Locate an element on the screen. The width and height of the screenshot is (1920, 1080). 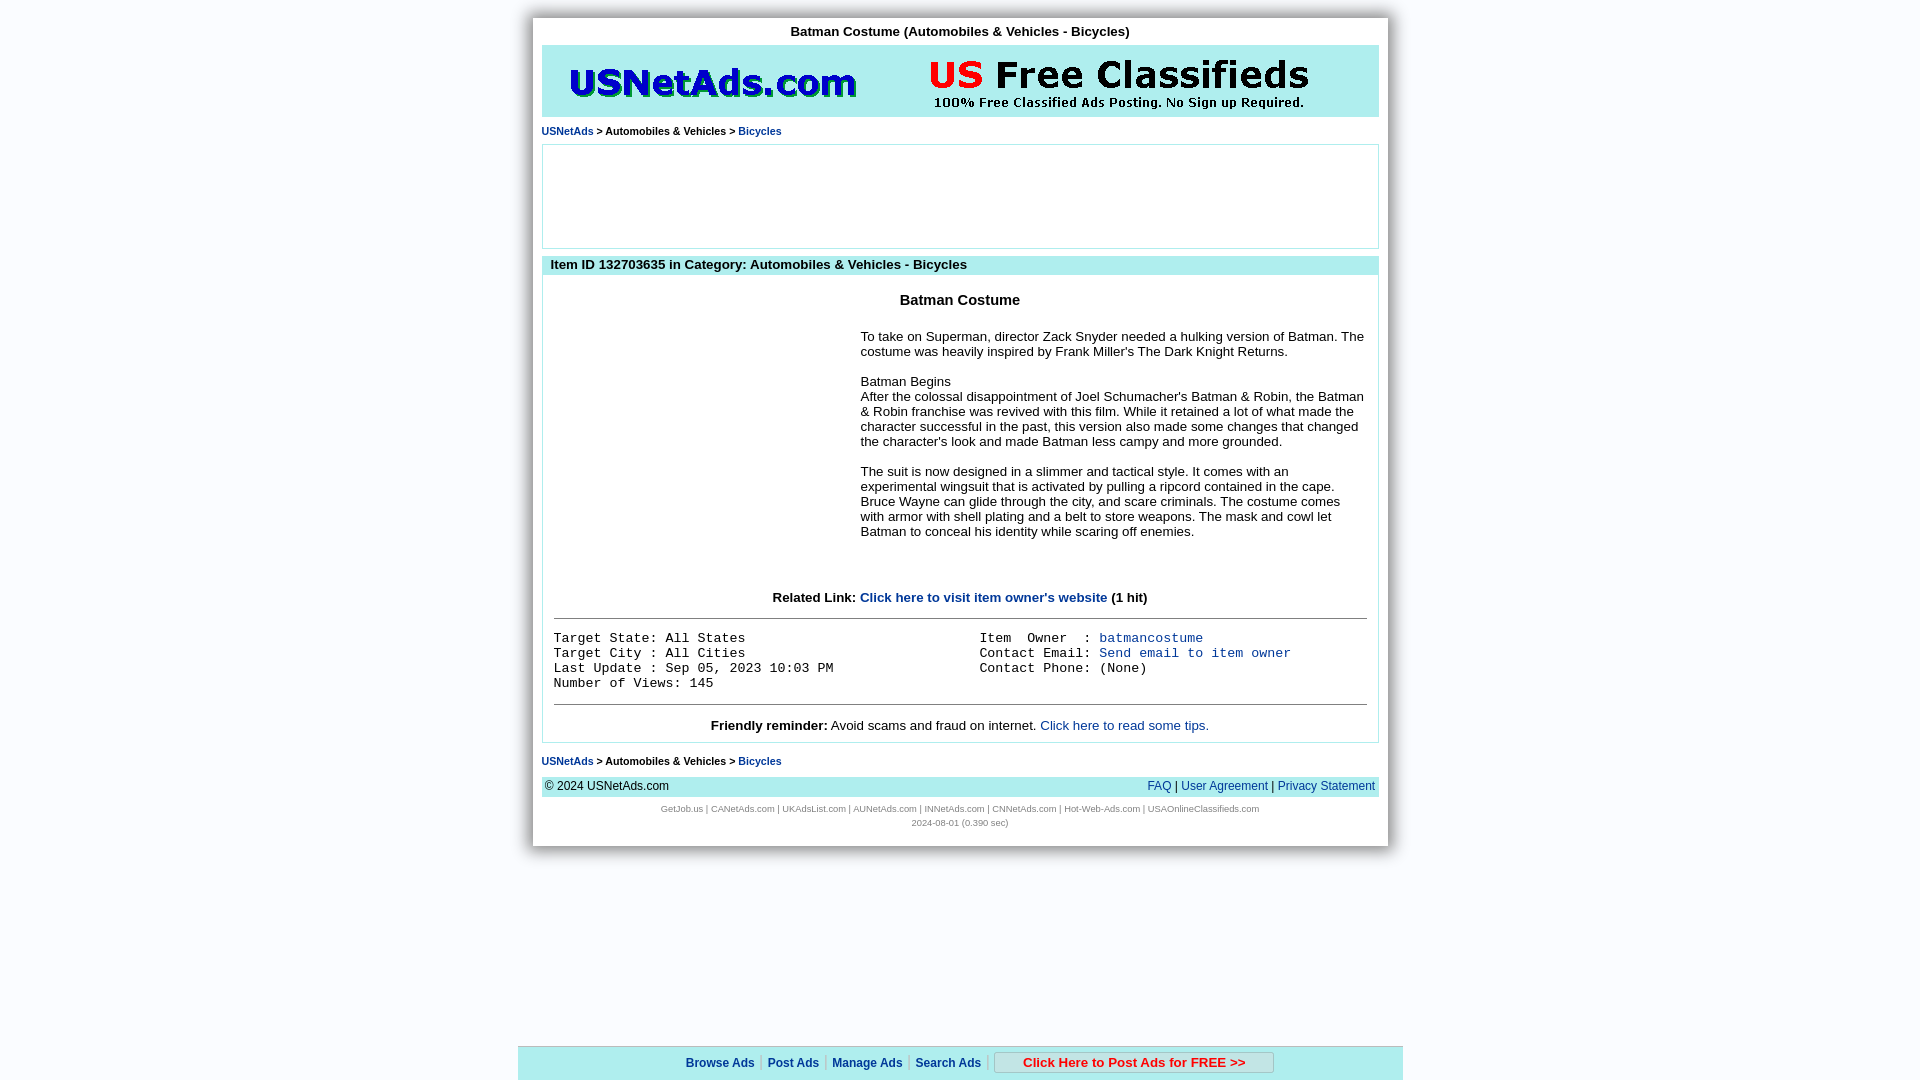
USNetAds is located at coordinates (567, 131).